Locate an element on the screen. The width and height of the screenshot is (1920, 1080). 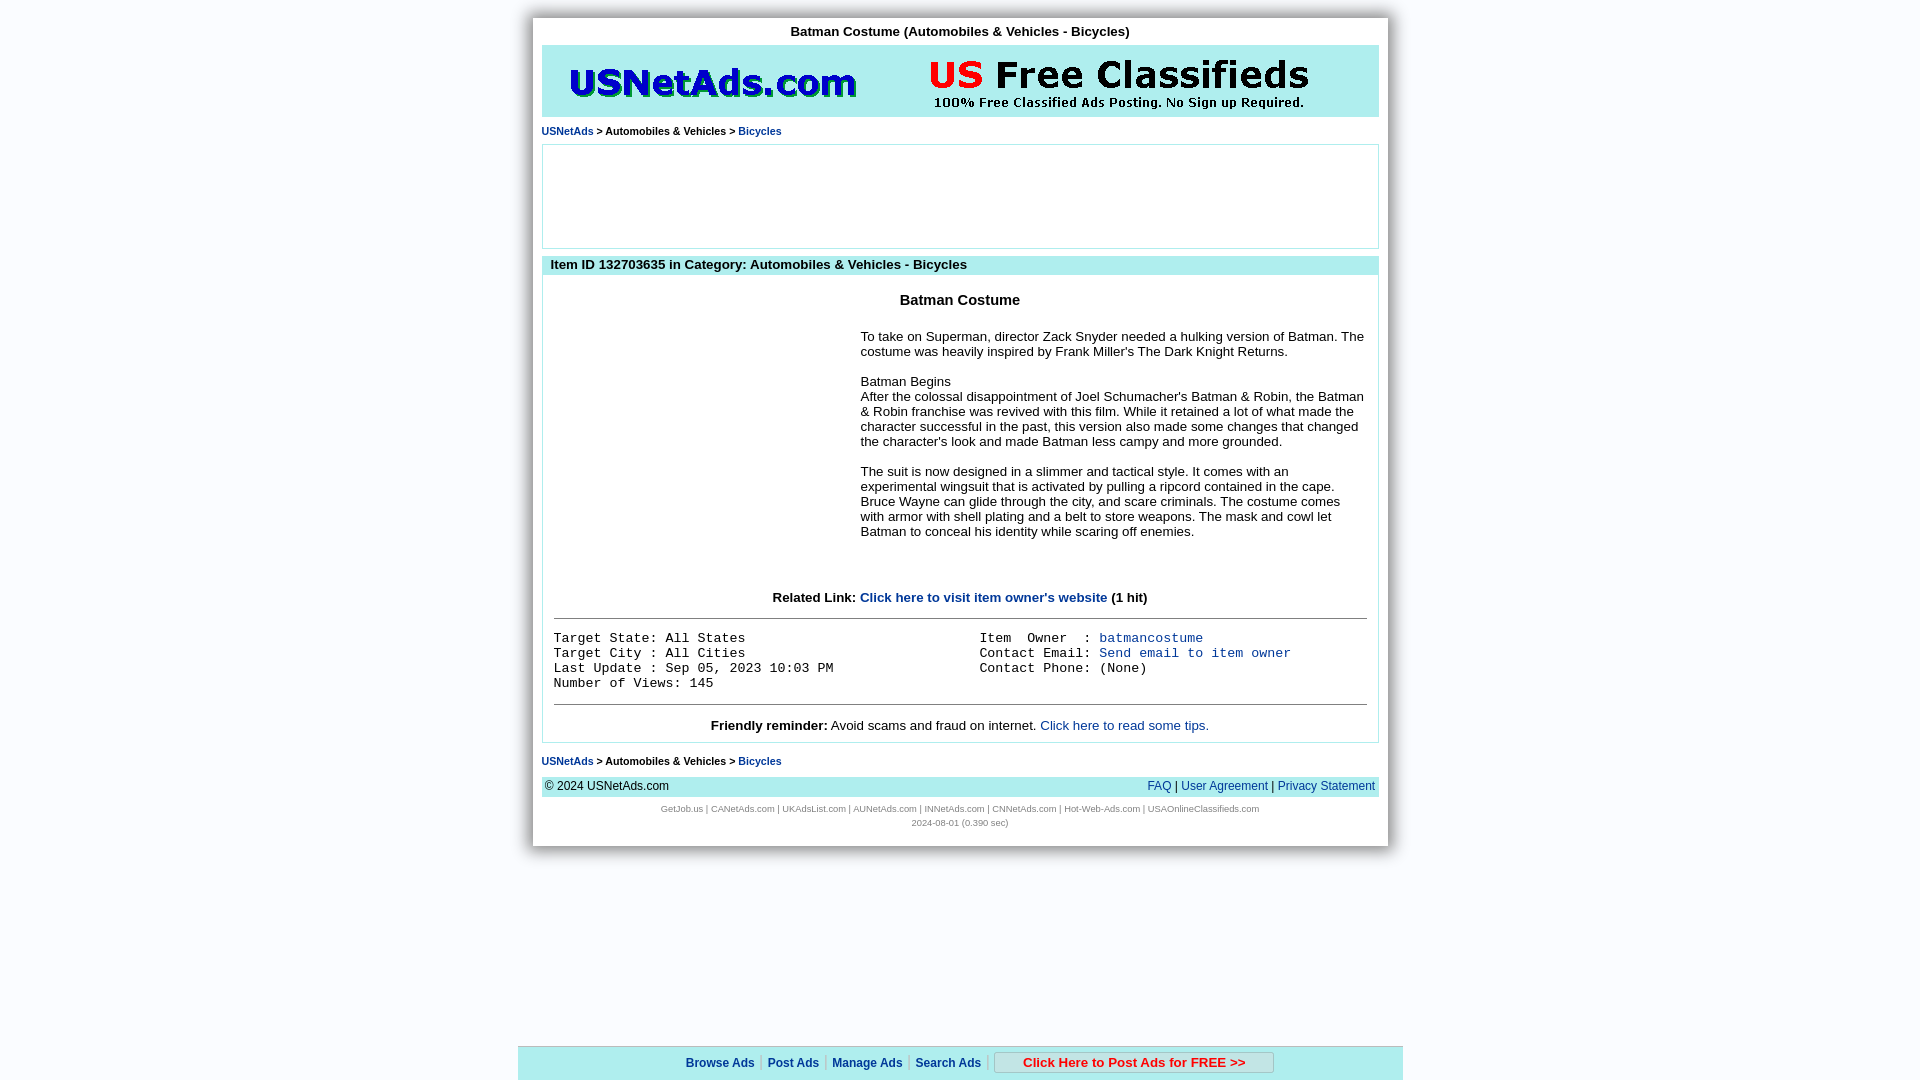
USNetAds is located at coordinates (567, 131).